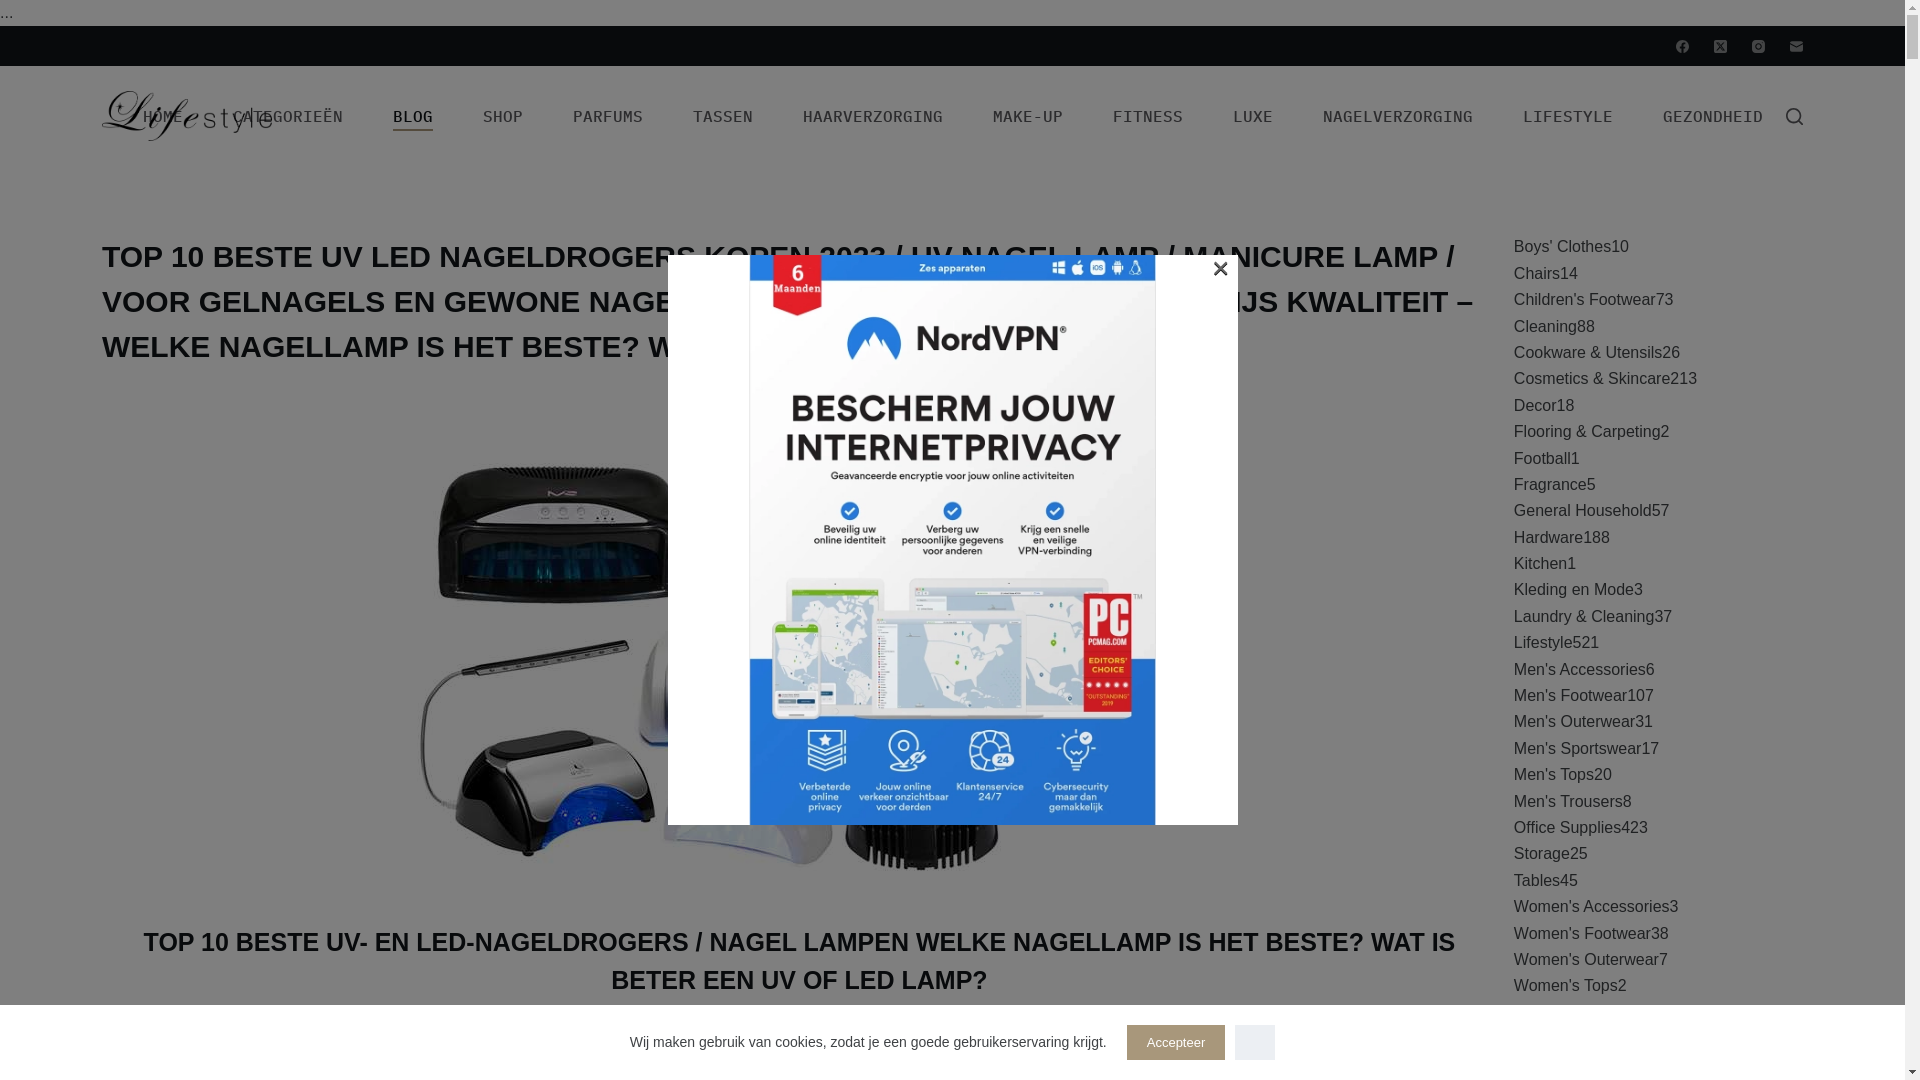 Image resolution: width=1920 pixels, height=1080 pixels. What do you see at coordinates (1580, 670) in the screenshot?
I see `Men's Accessories` at bounding box center [1580, 670].